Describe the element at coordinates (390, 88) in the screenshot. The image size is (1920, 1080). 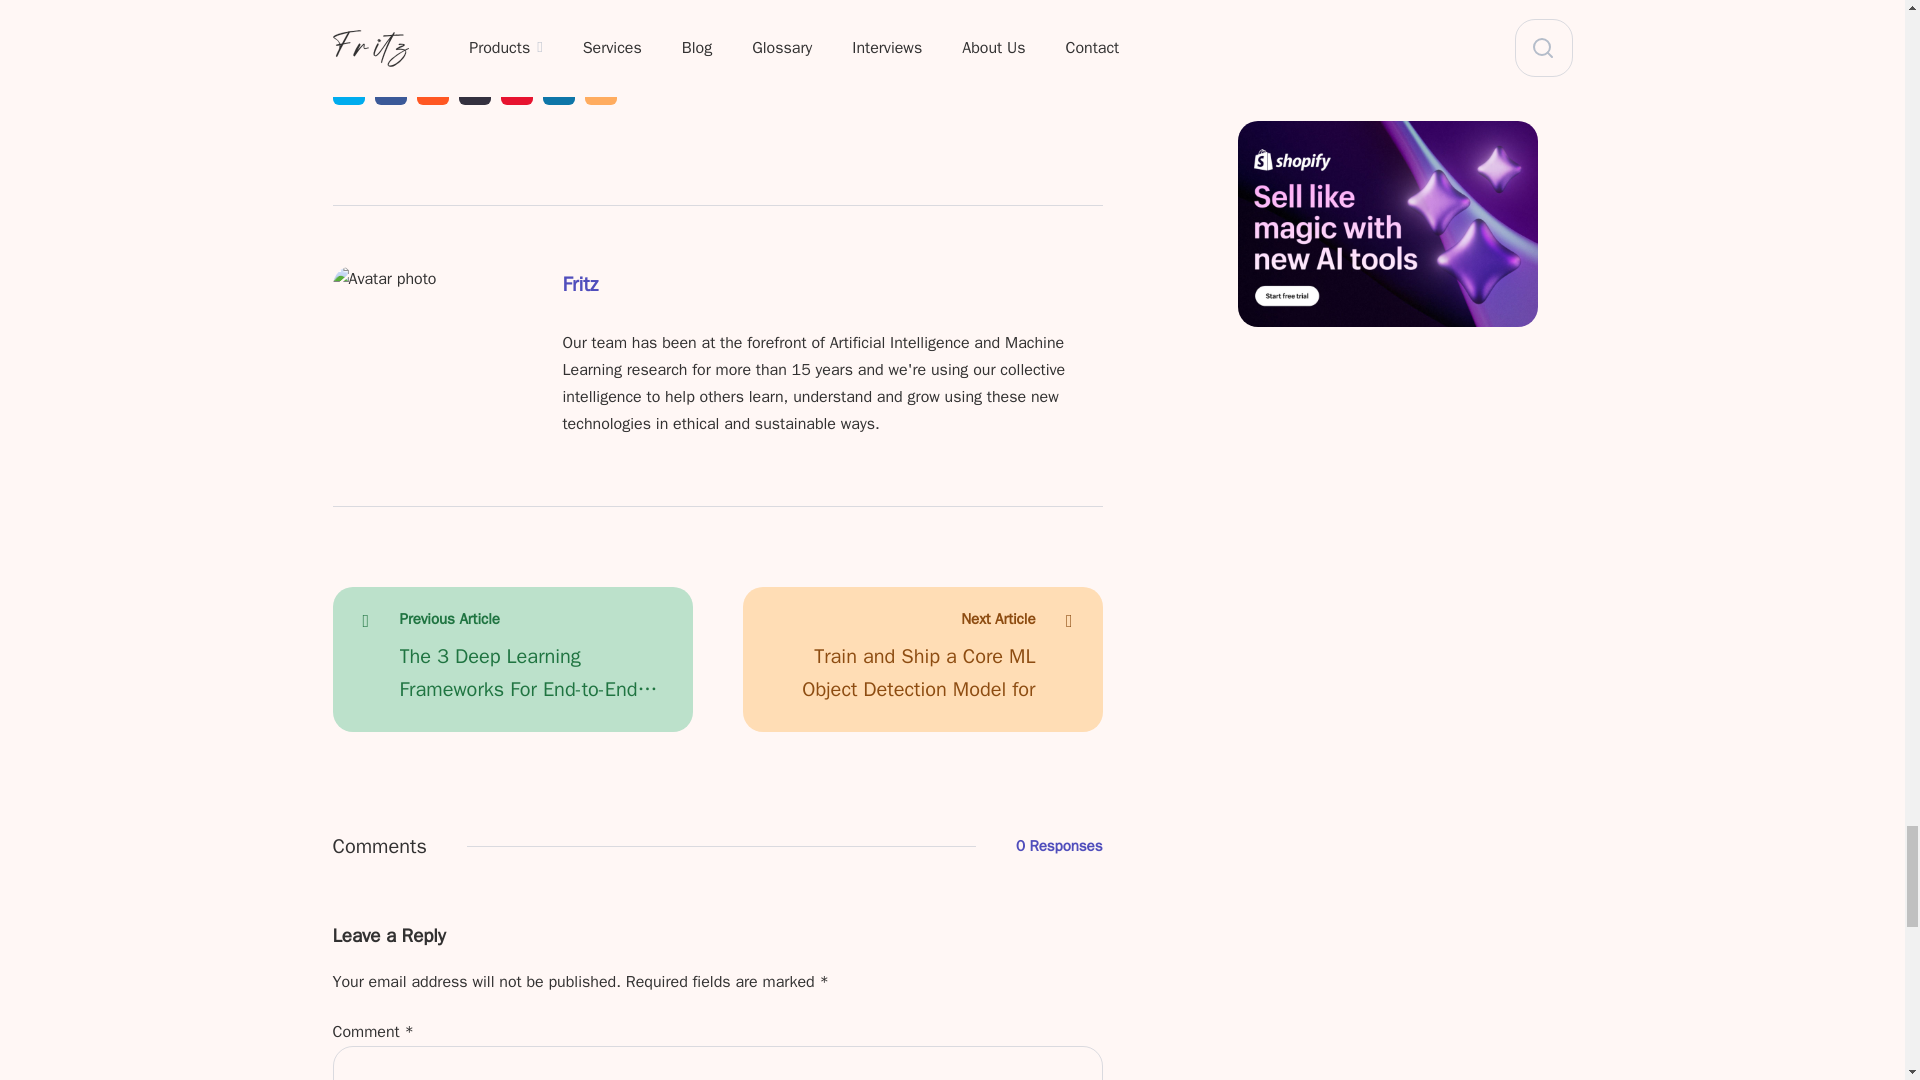
I see `Share on Facebook` at that location.